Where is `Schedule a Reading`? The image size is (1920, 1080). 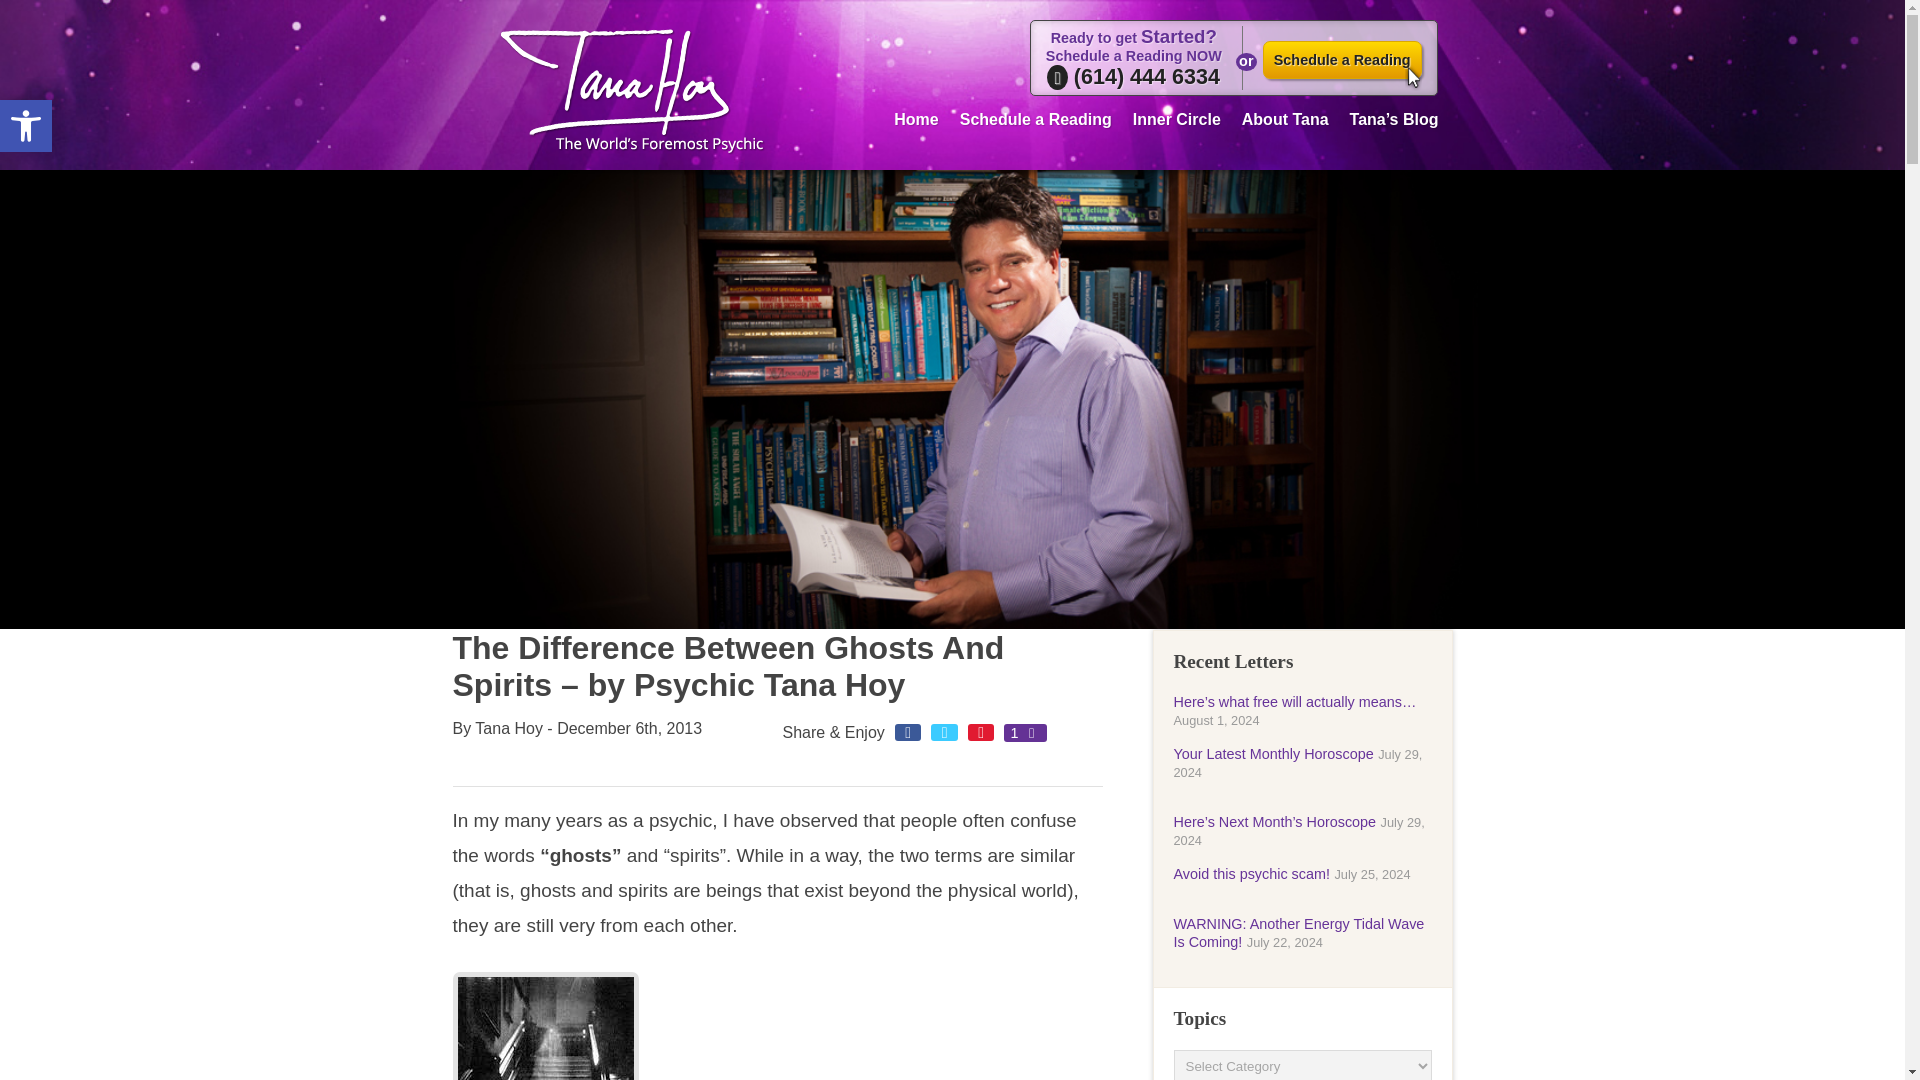 Schedule a Reading is located at coordinates (1298, 932).